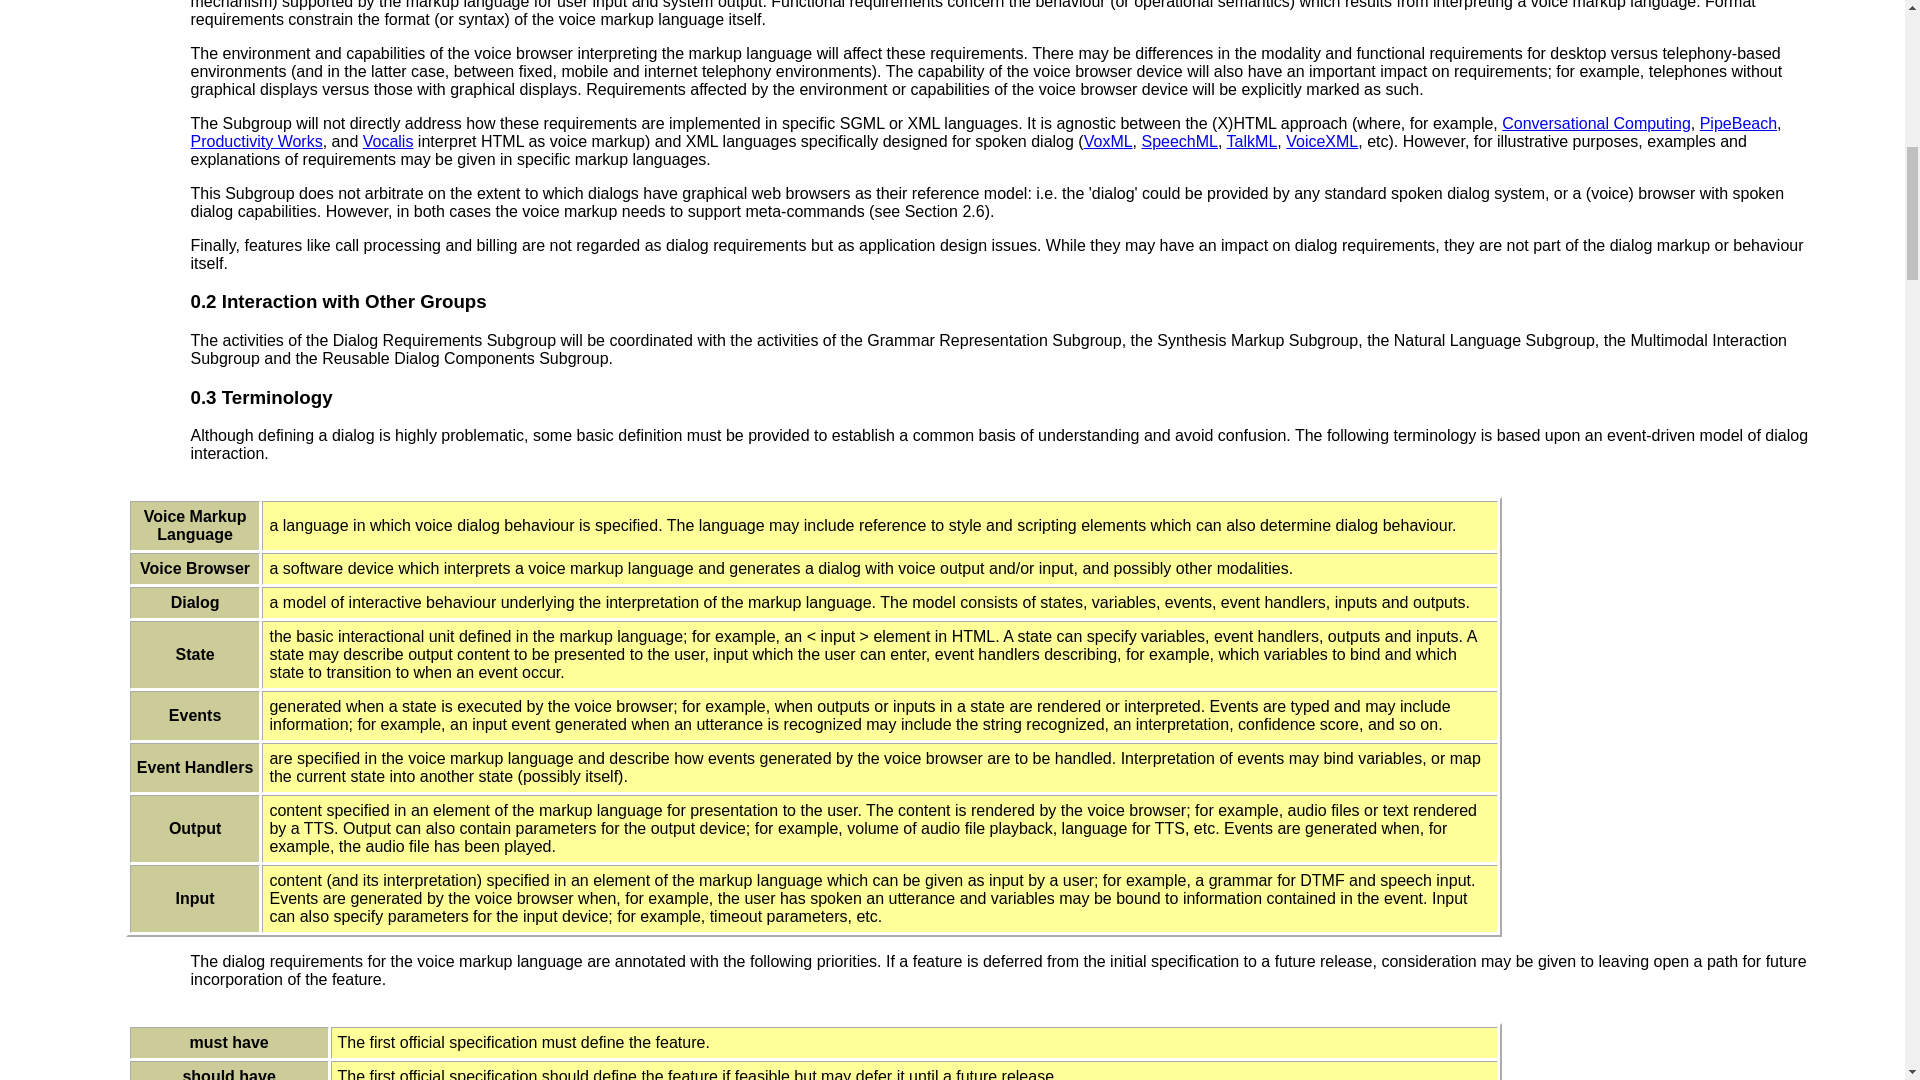 The width and height of the screenshot is (1920, 1080). Describe the element at coordinates (1738, 122) in the screenshot. I see `PipeBeach` at that location.